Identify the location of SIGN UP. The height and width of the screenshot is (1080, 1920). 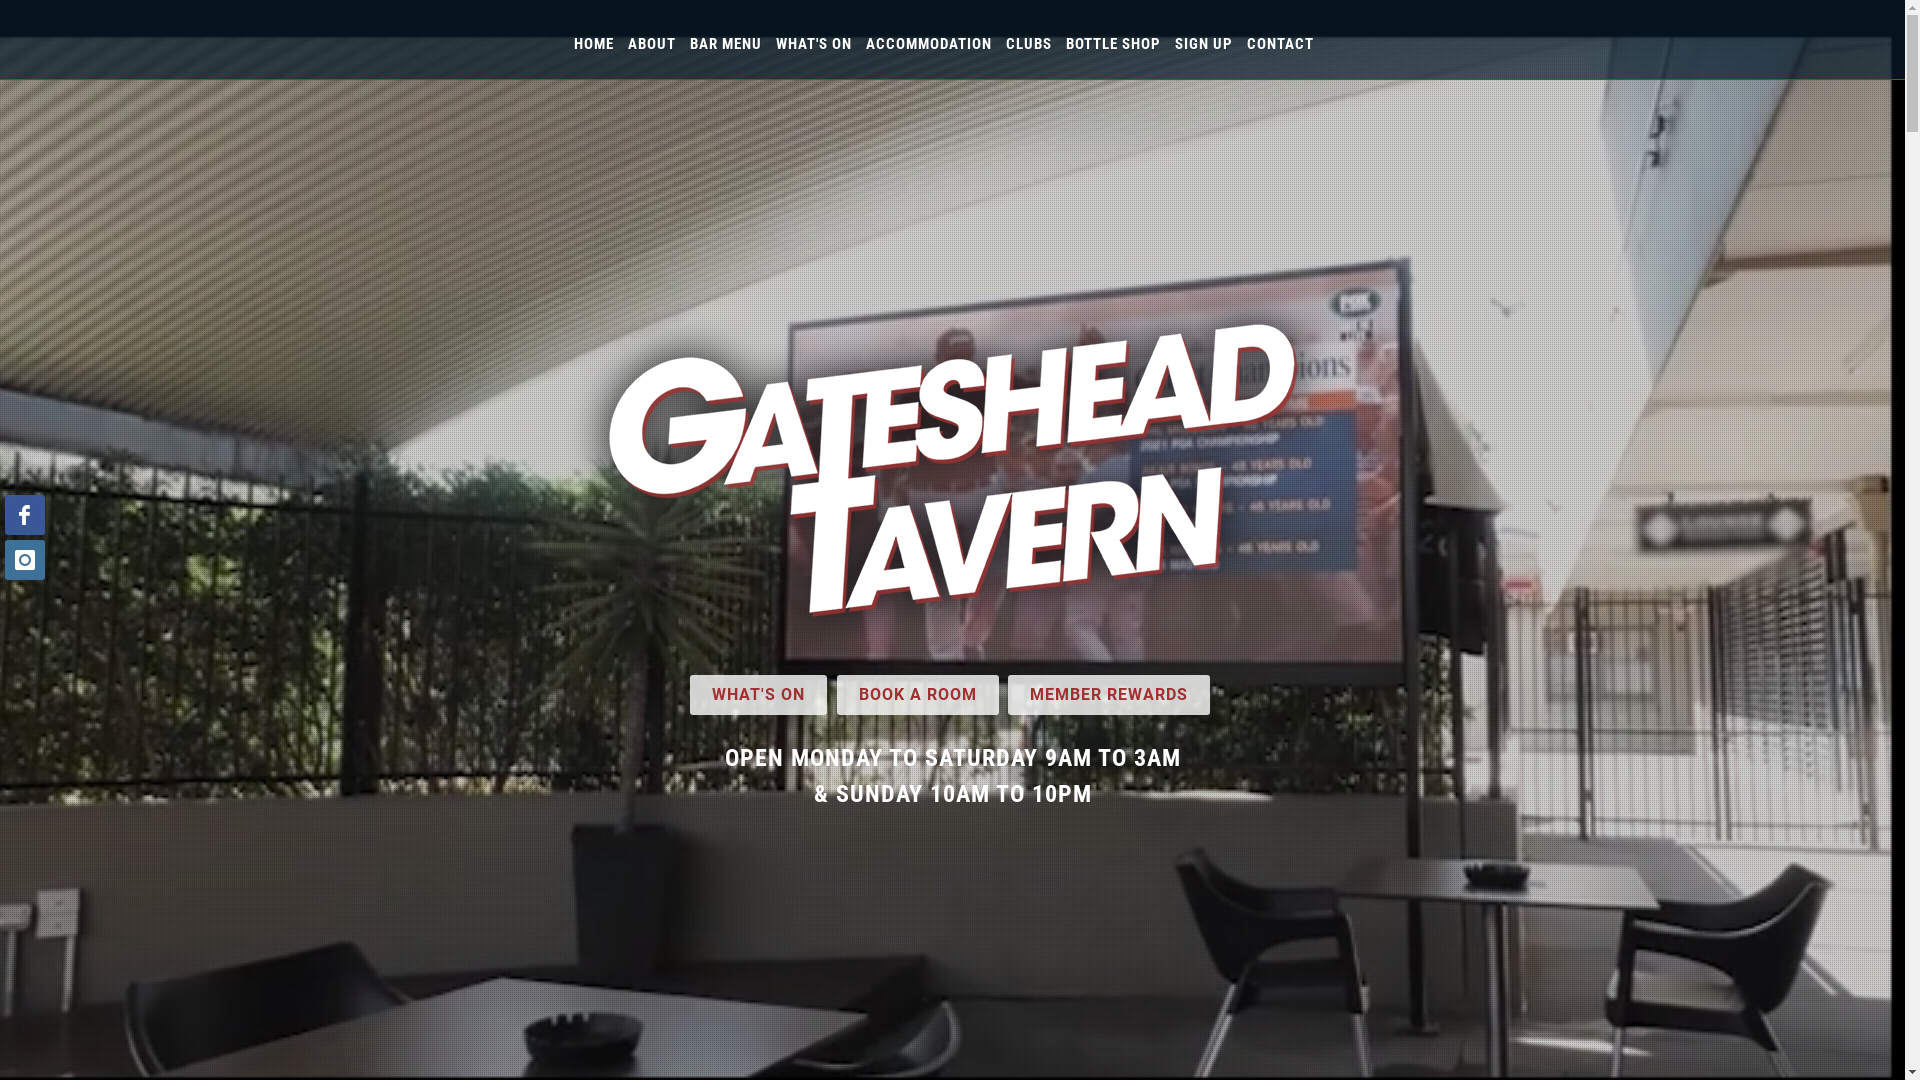
(1203, 44).